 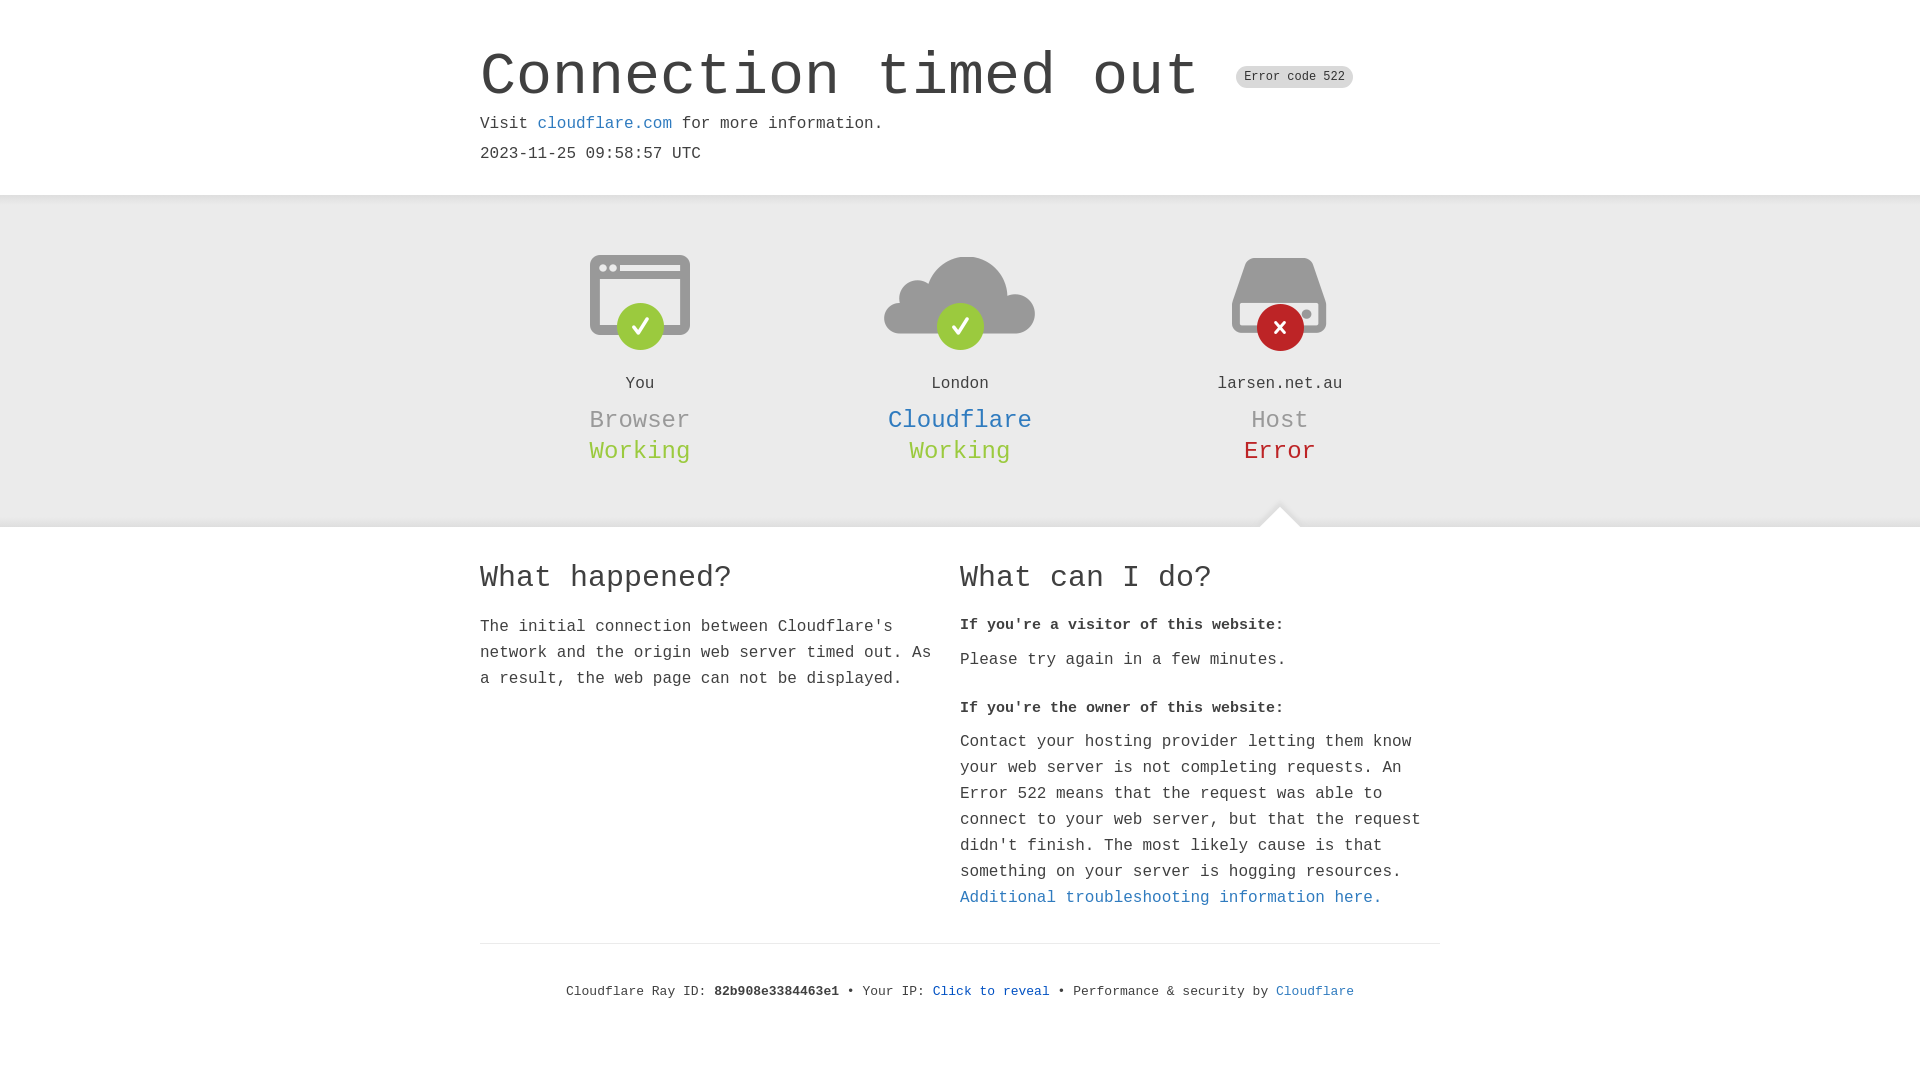 What do you see at coordinates (1171, 898) in the screenshot?
I see `Additional troubleshooting information here.` at bounding box center [1171, 898].